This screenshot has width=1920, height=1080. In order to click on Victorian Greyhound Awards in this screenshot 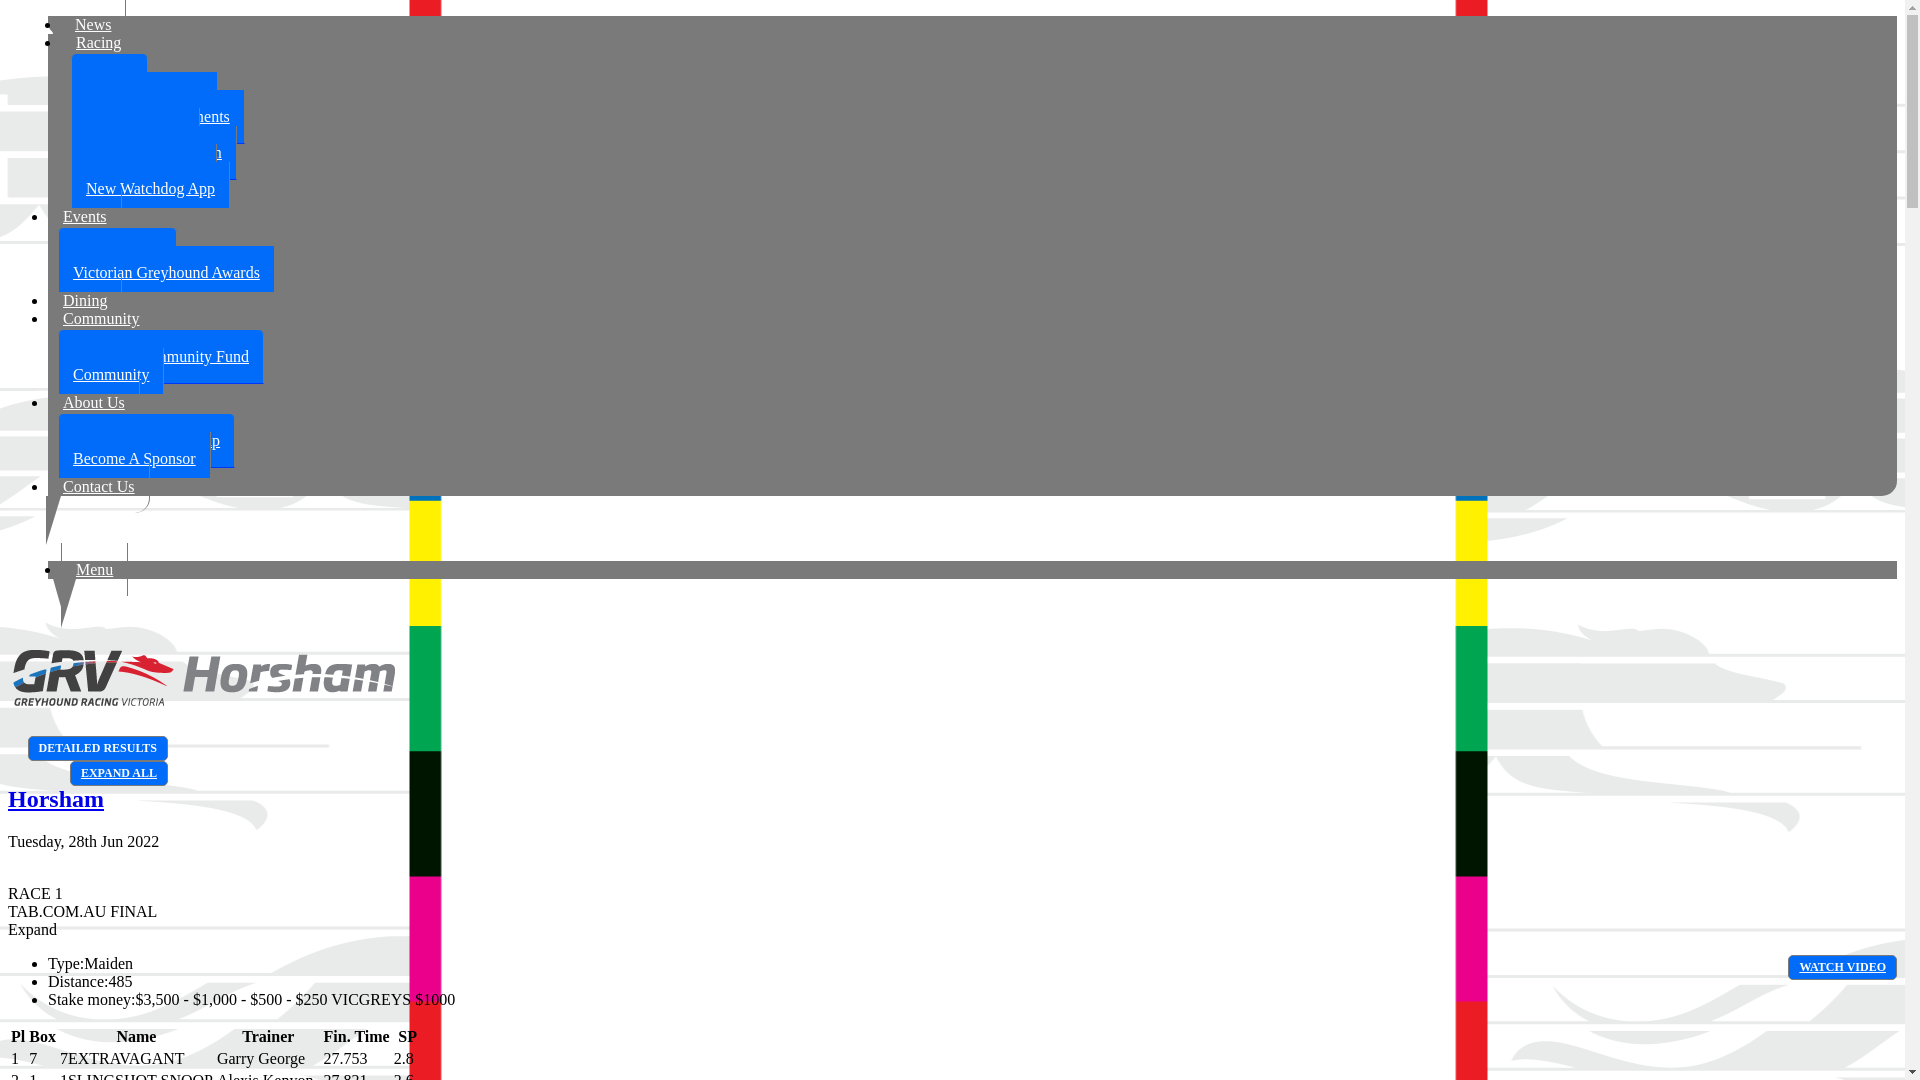, I will do `click(166, 272)`.